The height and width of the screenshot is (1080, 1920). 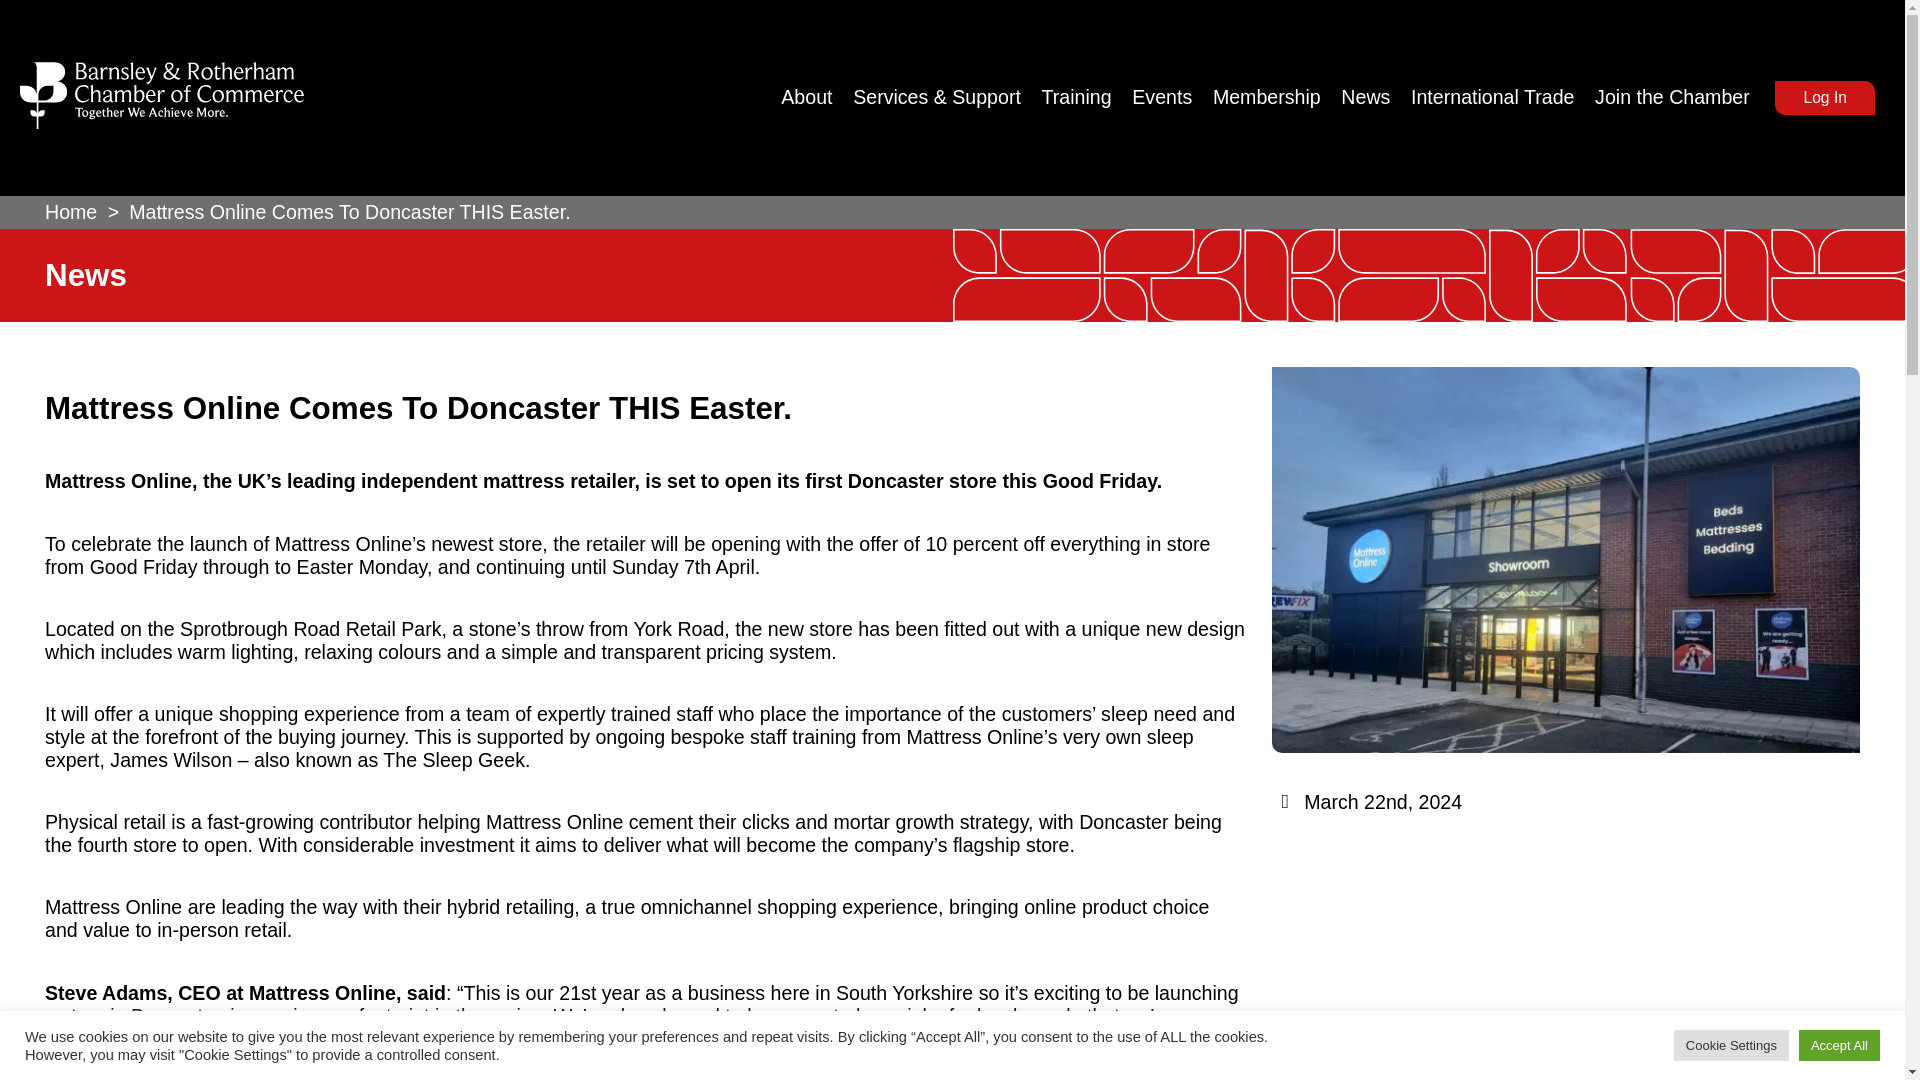 I want to click on About, so click(x=814, y=98).